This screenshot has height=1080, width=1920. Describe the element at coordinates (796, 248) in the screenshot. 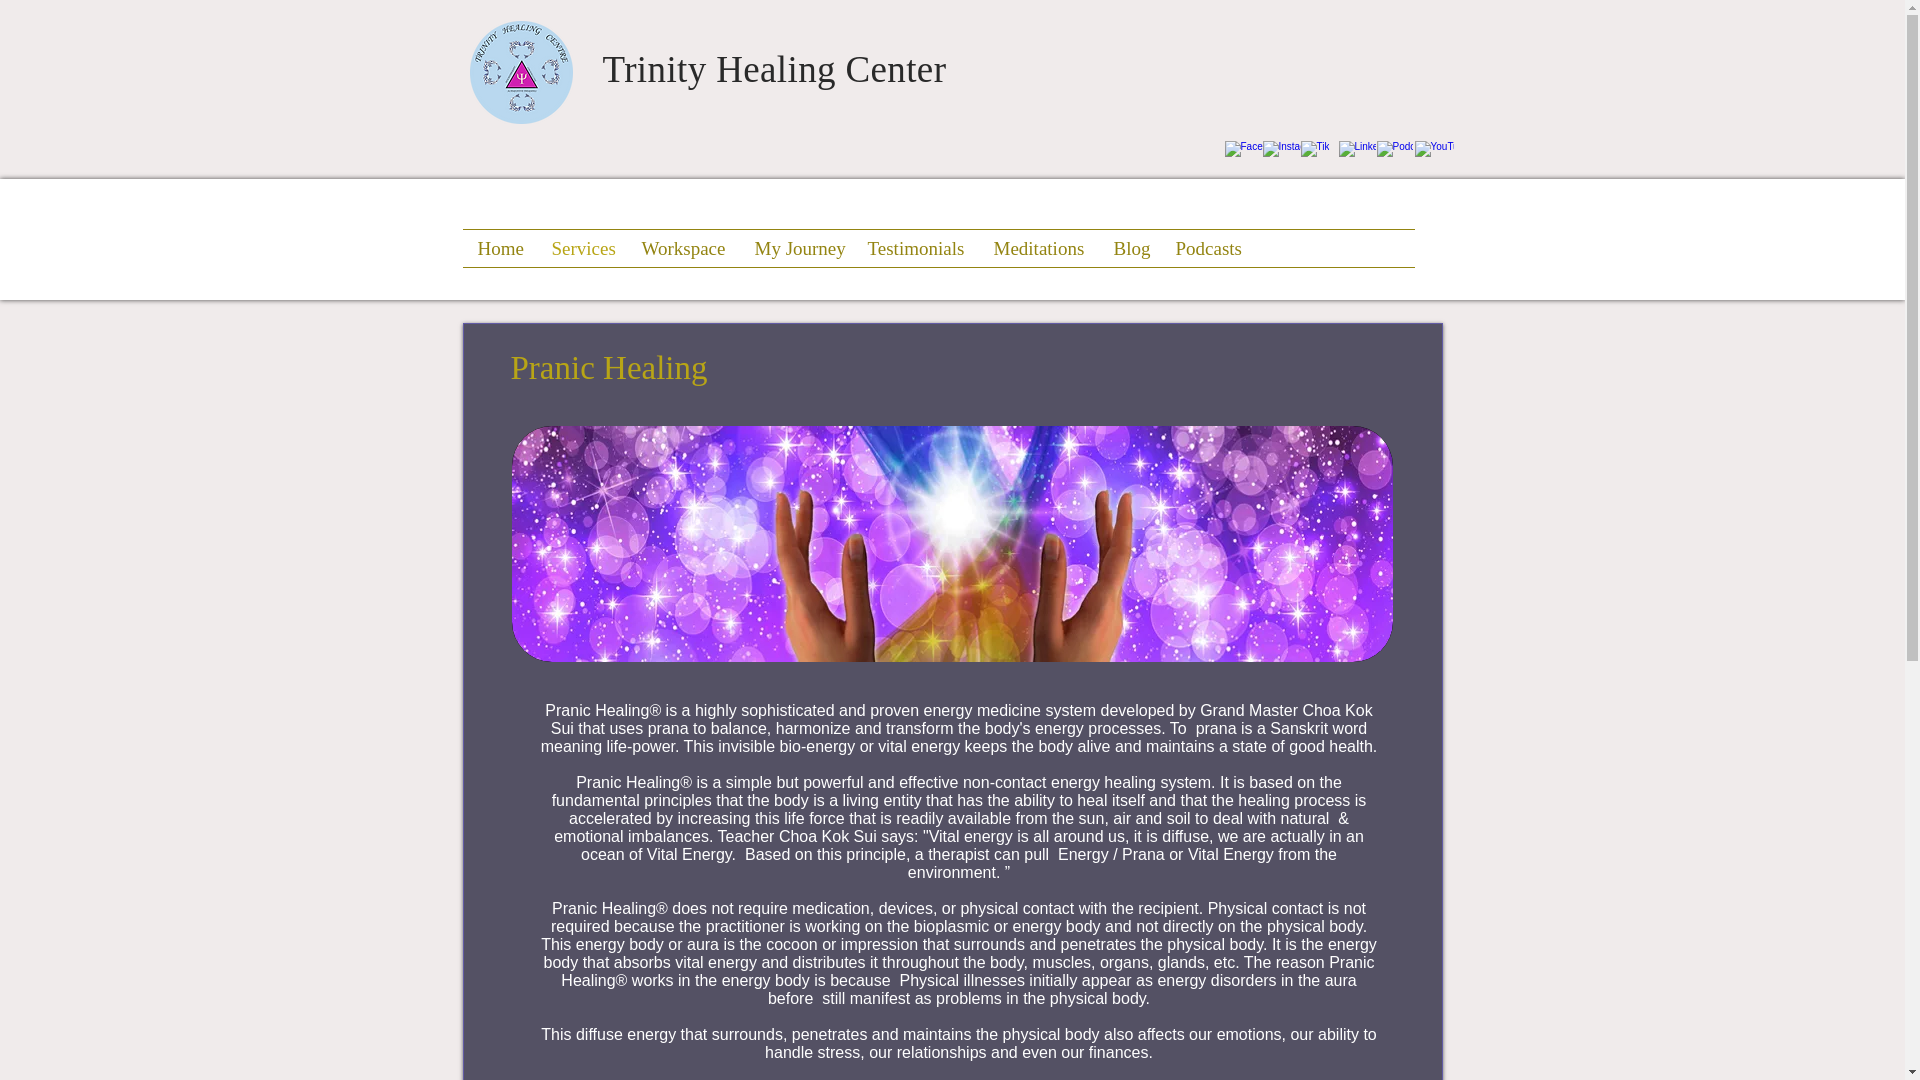

I see `My Journey` at that location.